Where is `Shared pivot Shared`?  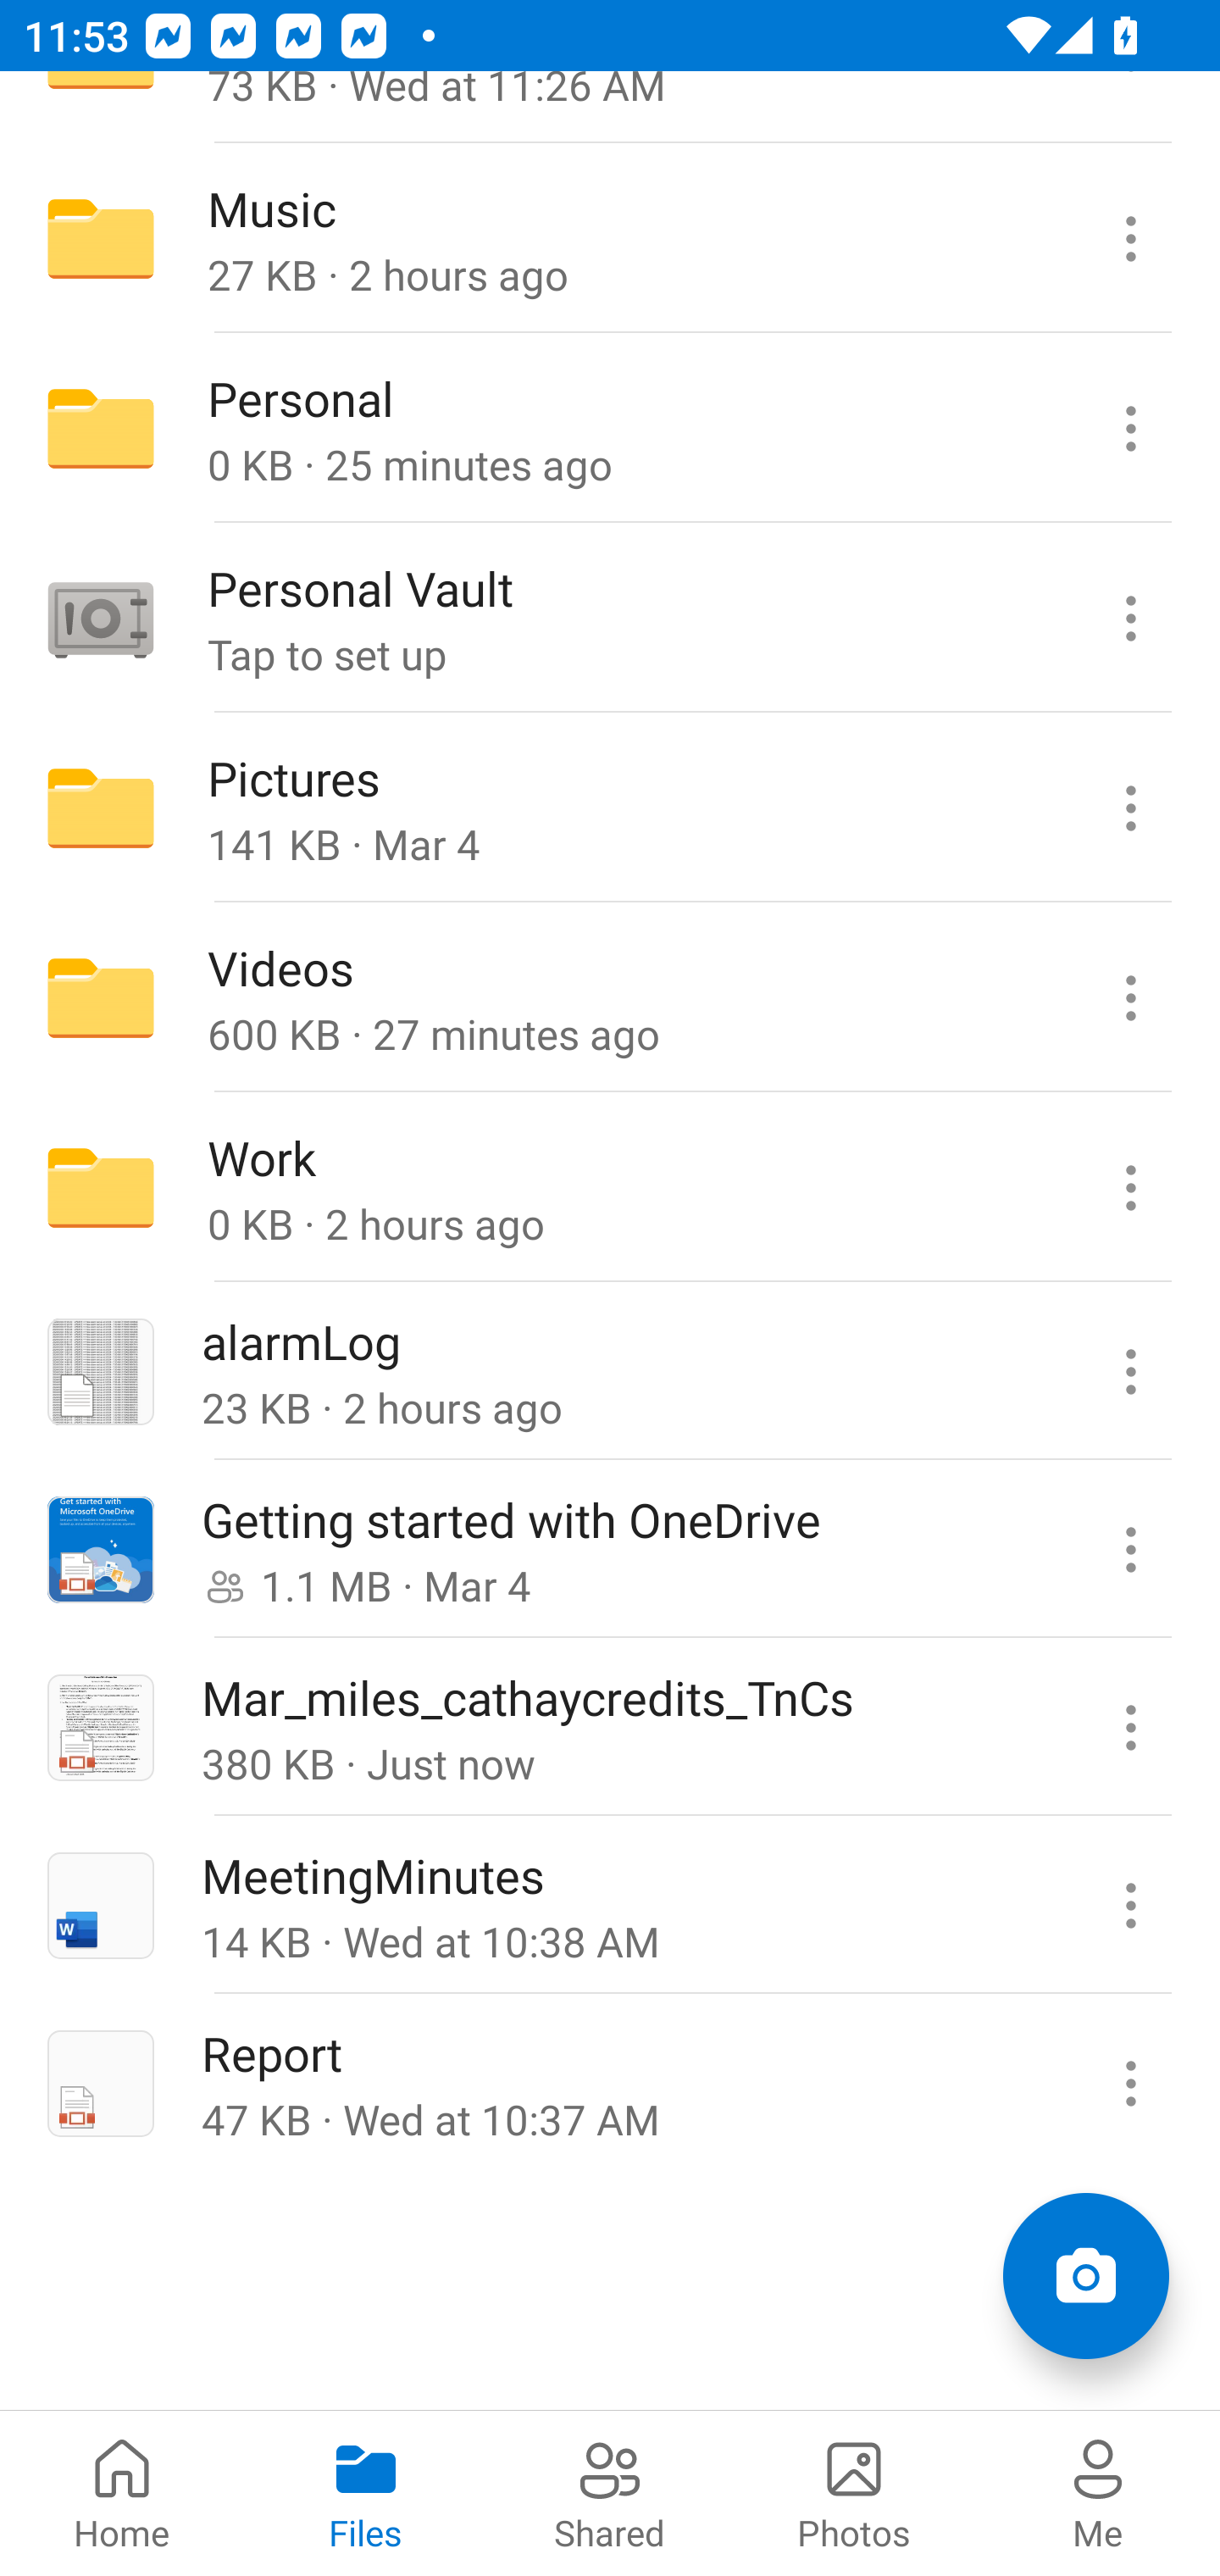
Shared pivot Shared is located at coordinates (610, 2493).